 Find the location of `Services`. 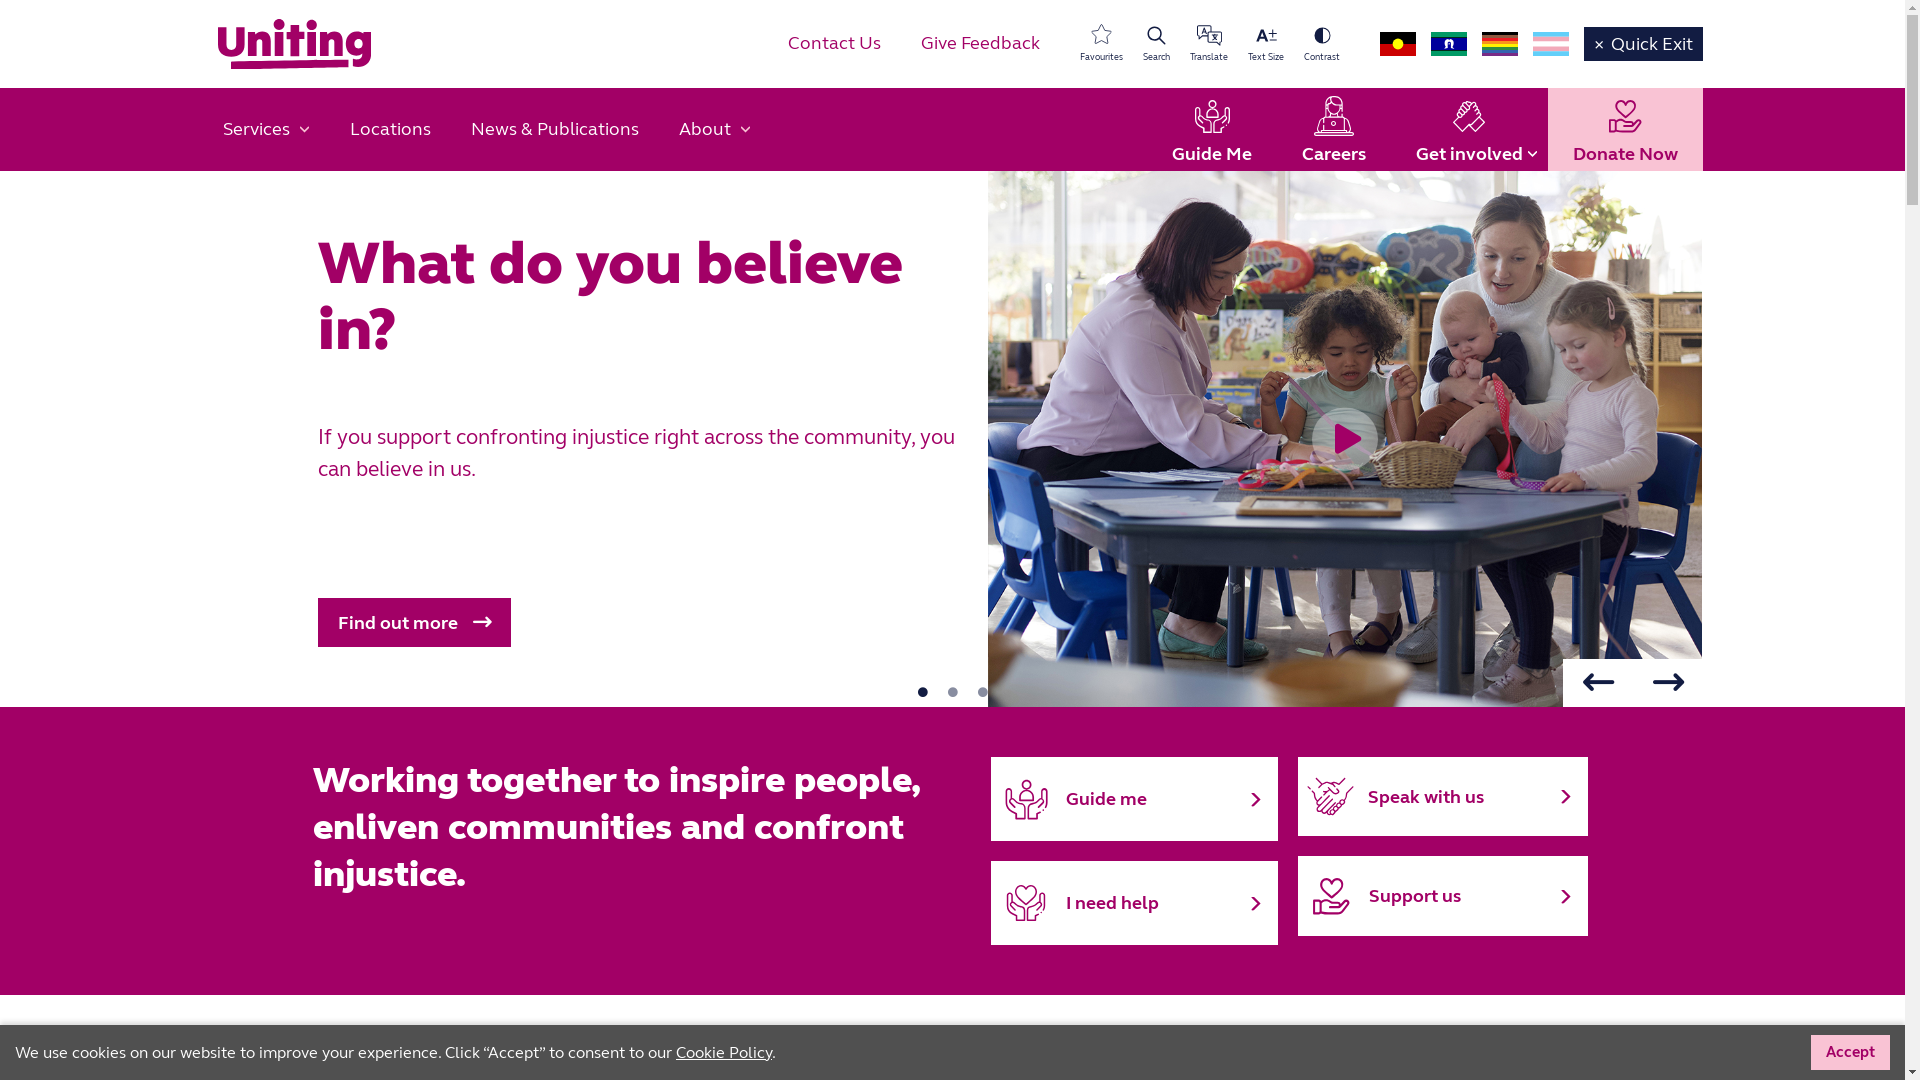

Services is located at coordinates (266, 130).